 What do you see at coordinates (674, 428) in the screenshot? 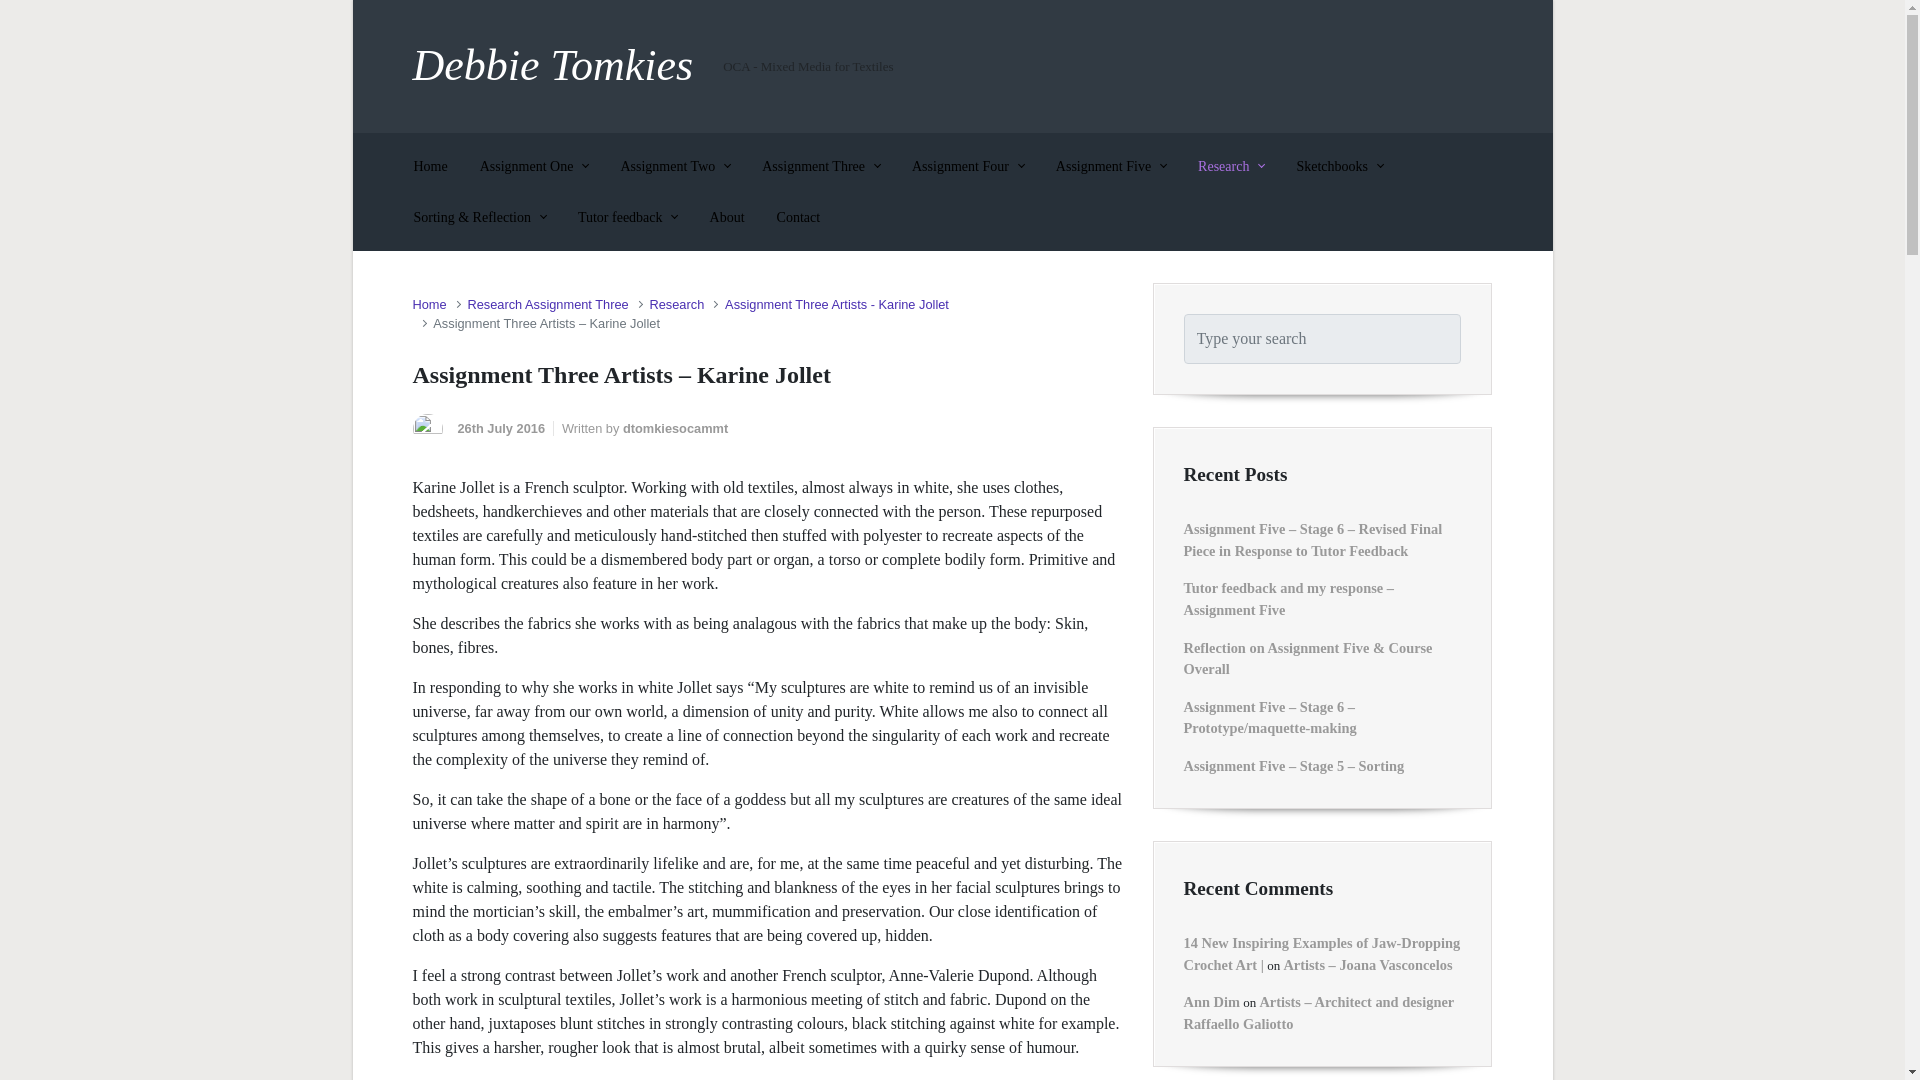
I see `View all posts by dtomkiesocammt` at bounding box center [674, 428].